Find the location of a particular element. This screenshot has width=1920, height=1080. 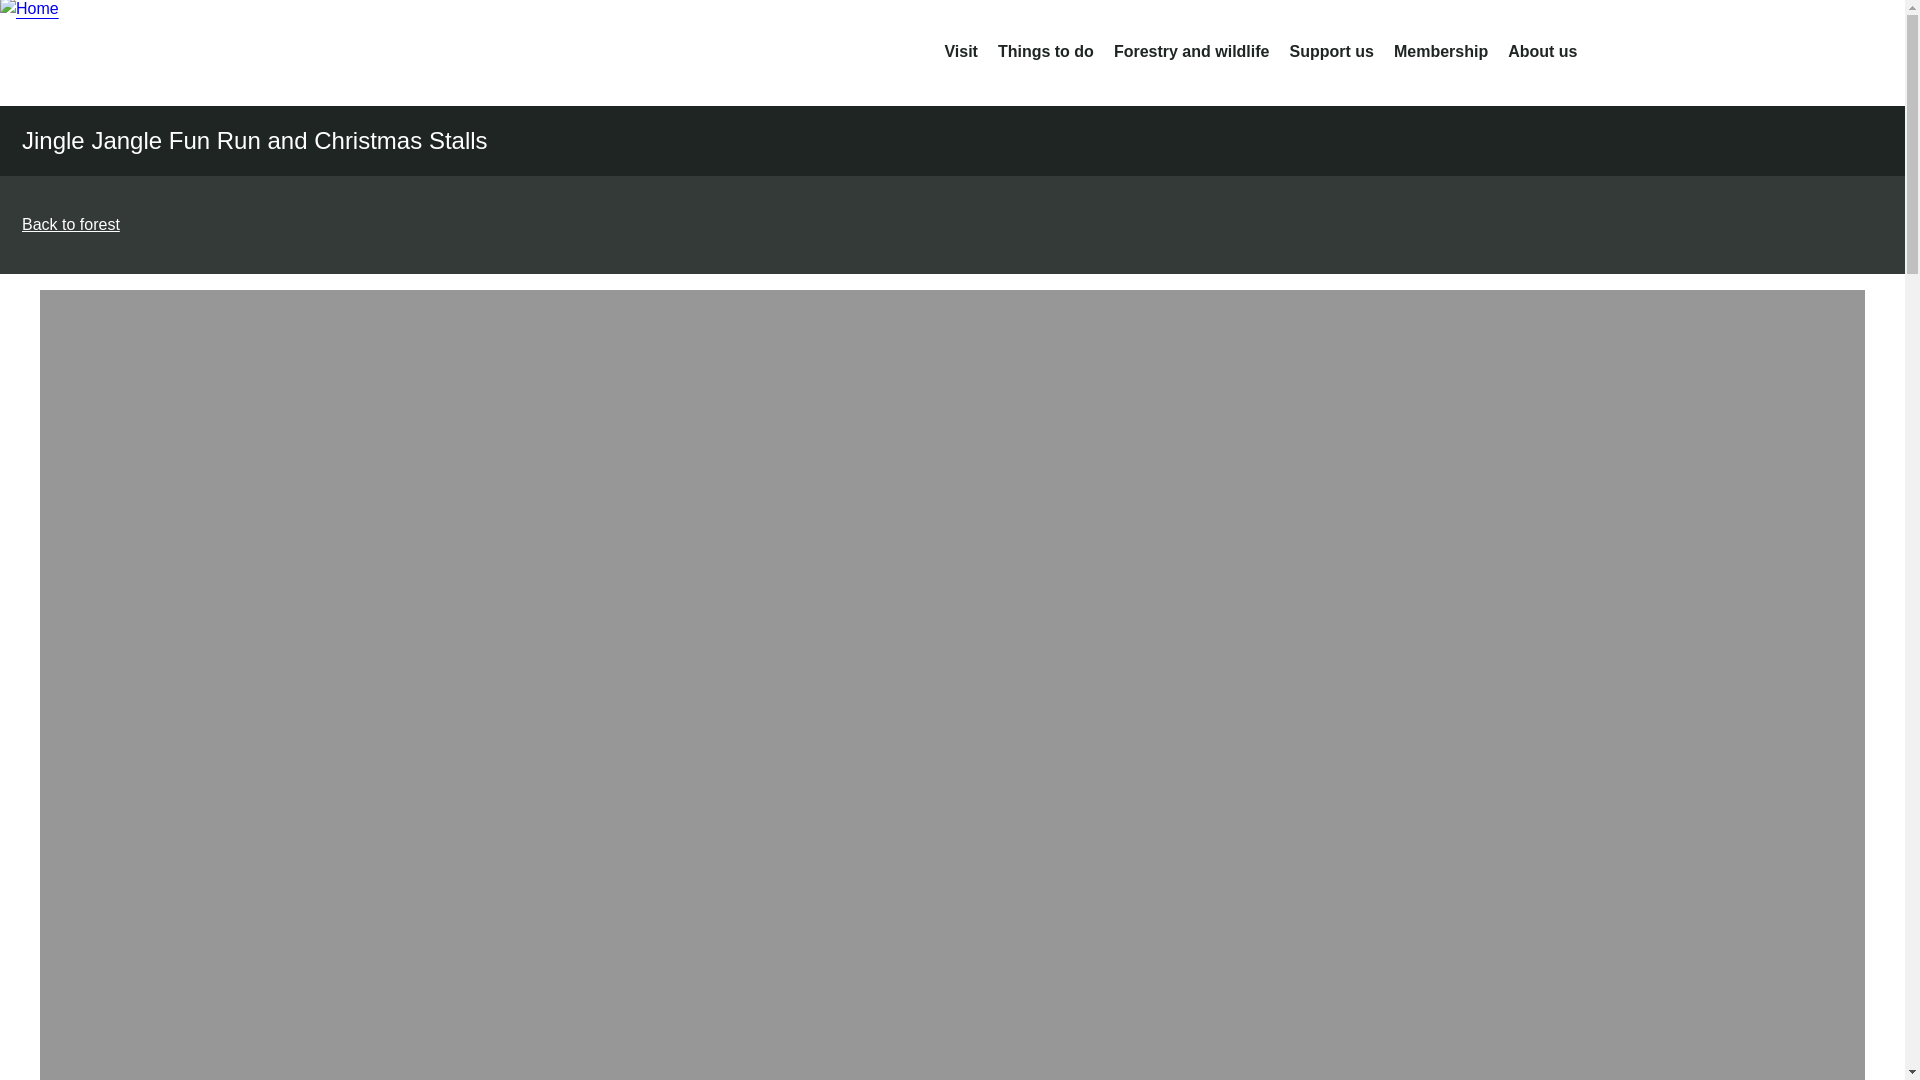

Forestry and wildlife is located at coordinates (1191, 52).